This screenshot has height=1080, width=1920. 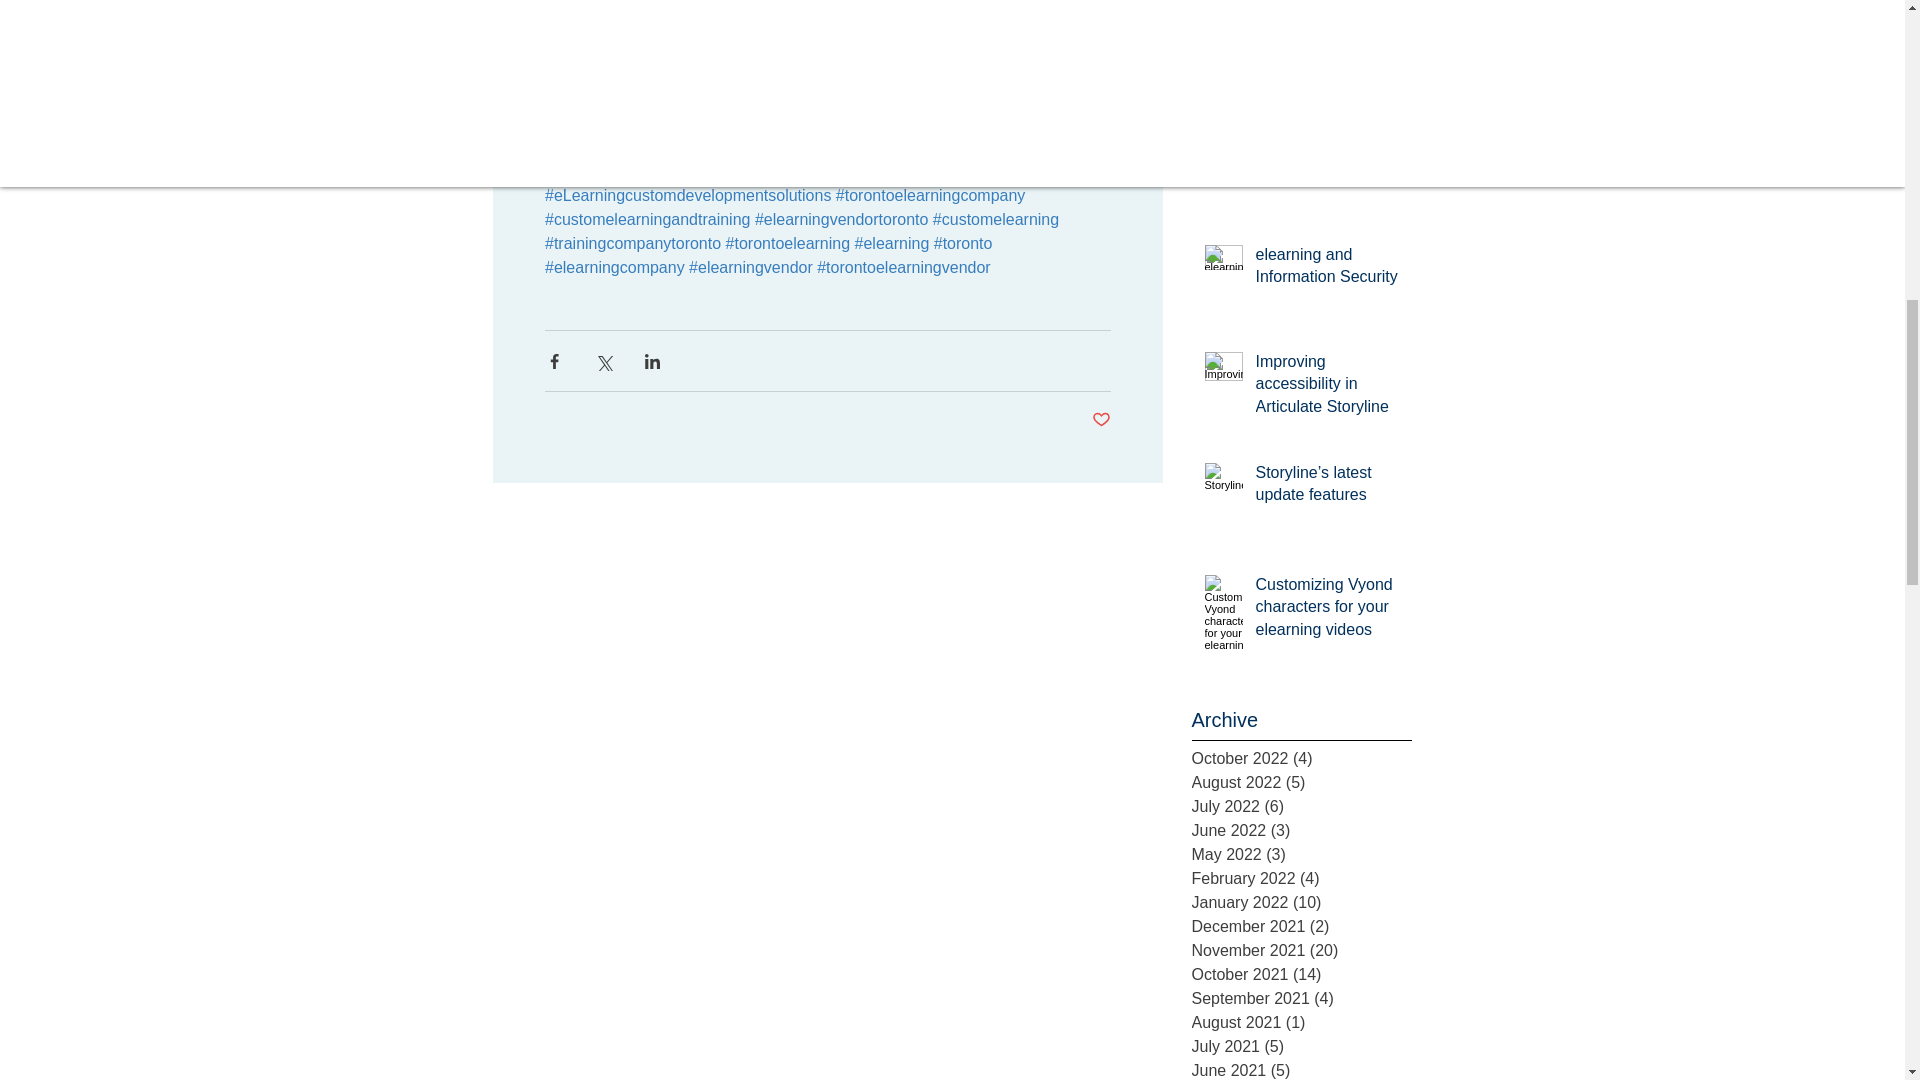 What do you see at coordinates (1102, 420) in the screenshot?
I see `Post not marked as liked` at bounding box center [1102, 420].